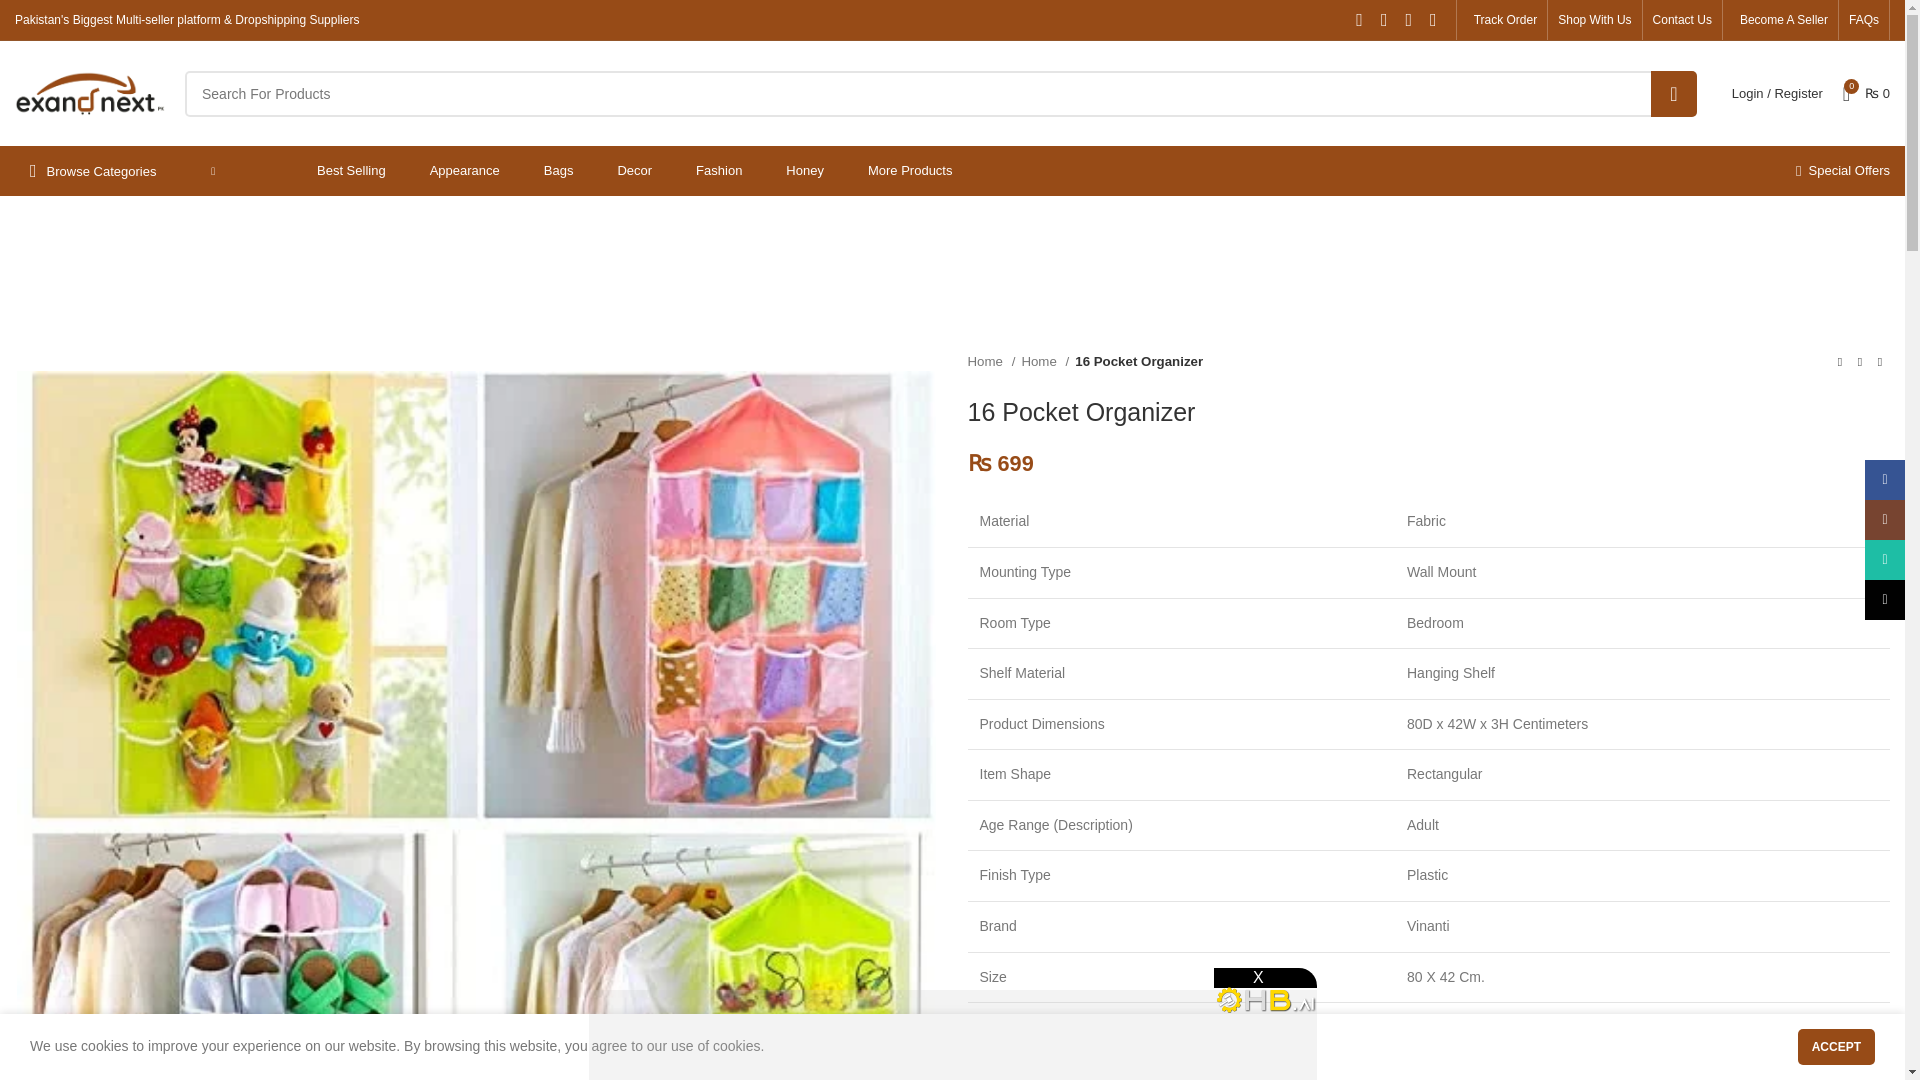 This screenshot has width=1920, height=1080. What do you see at coordinates (910, 171) in the screenshot?
I see `More Products` at bounding box center [910, 171].